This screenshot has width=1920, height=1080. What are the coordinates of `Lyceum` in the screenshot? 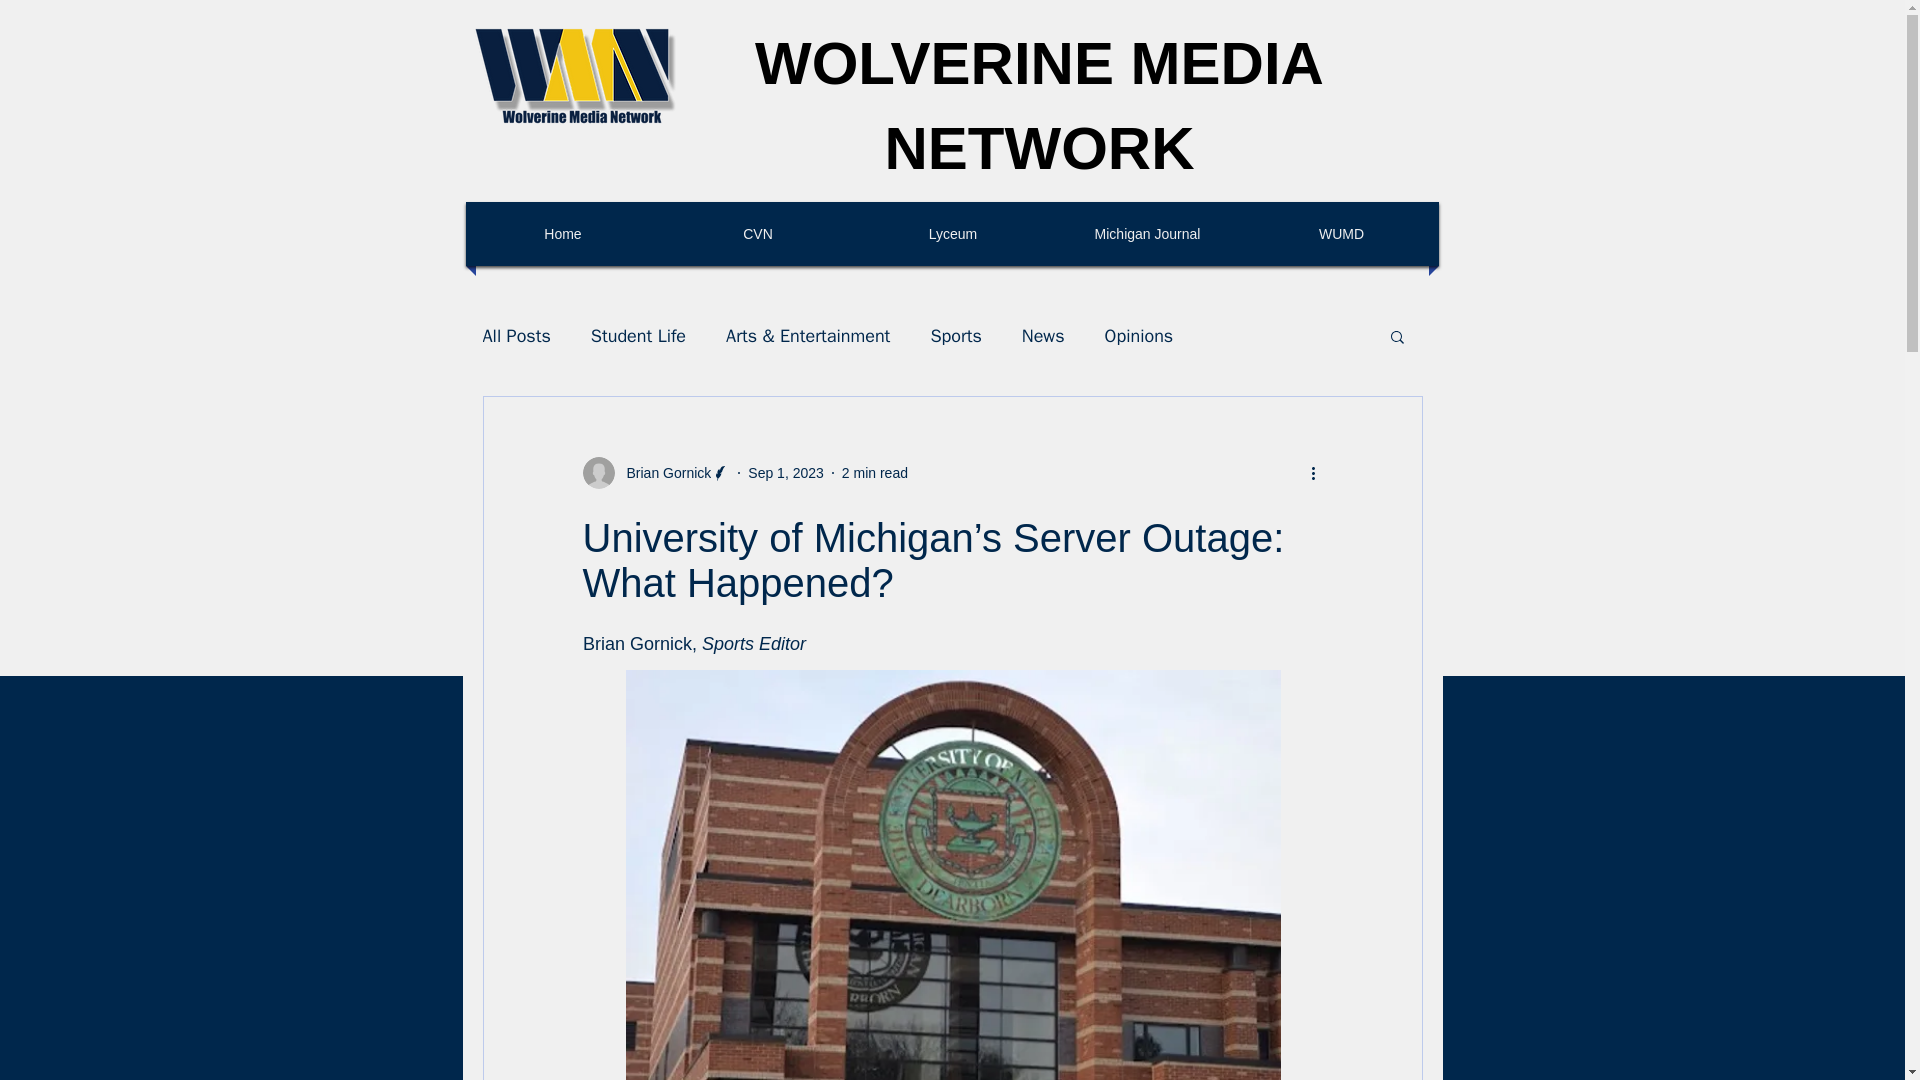 It's located at (952, 233).